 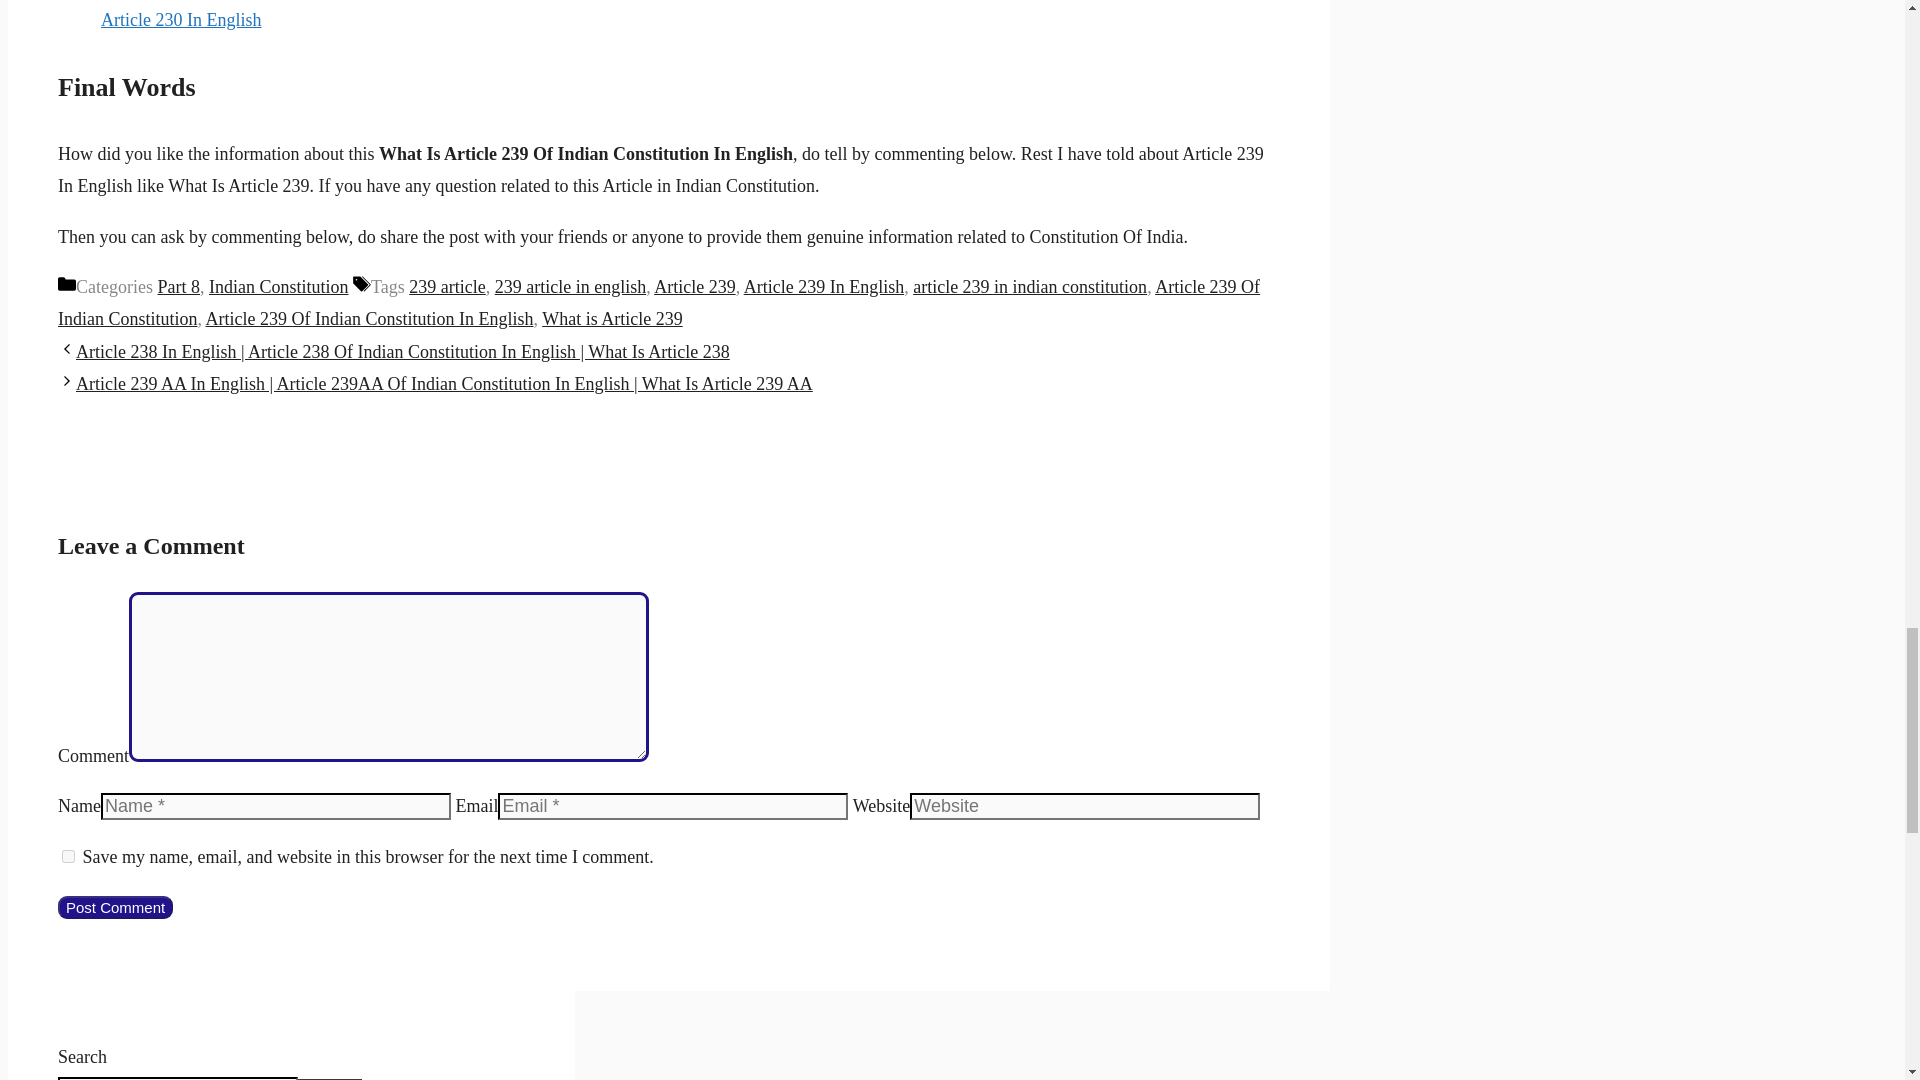 I want to click on 239 article in english, so click(x=570, y=286).